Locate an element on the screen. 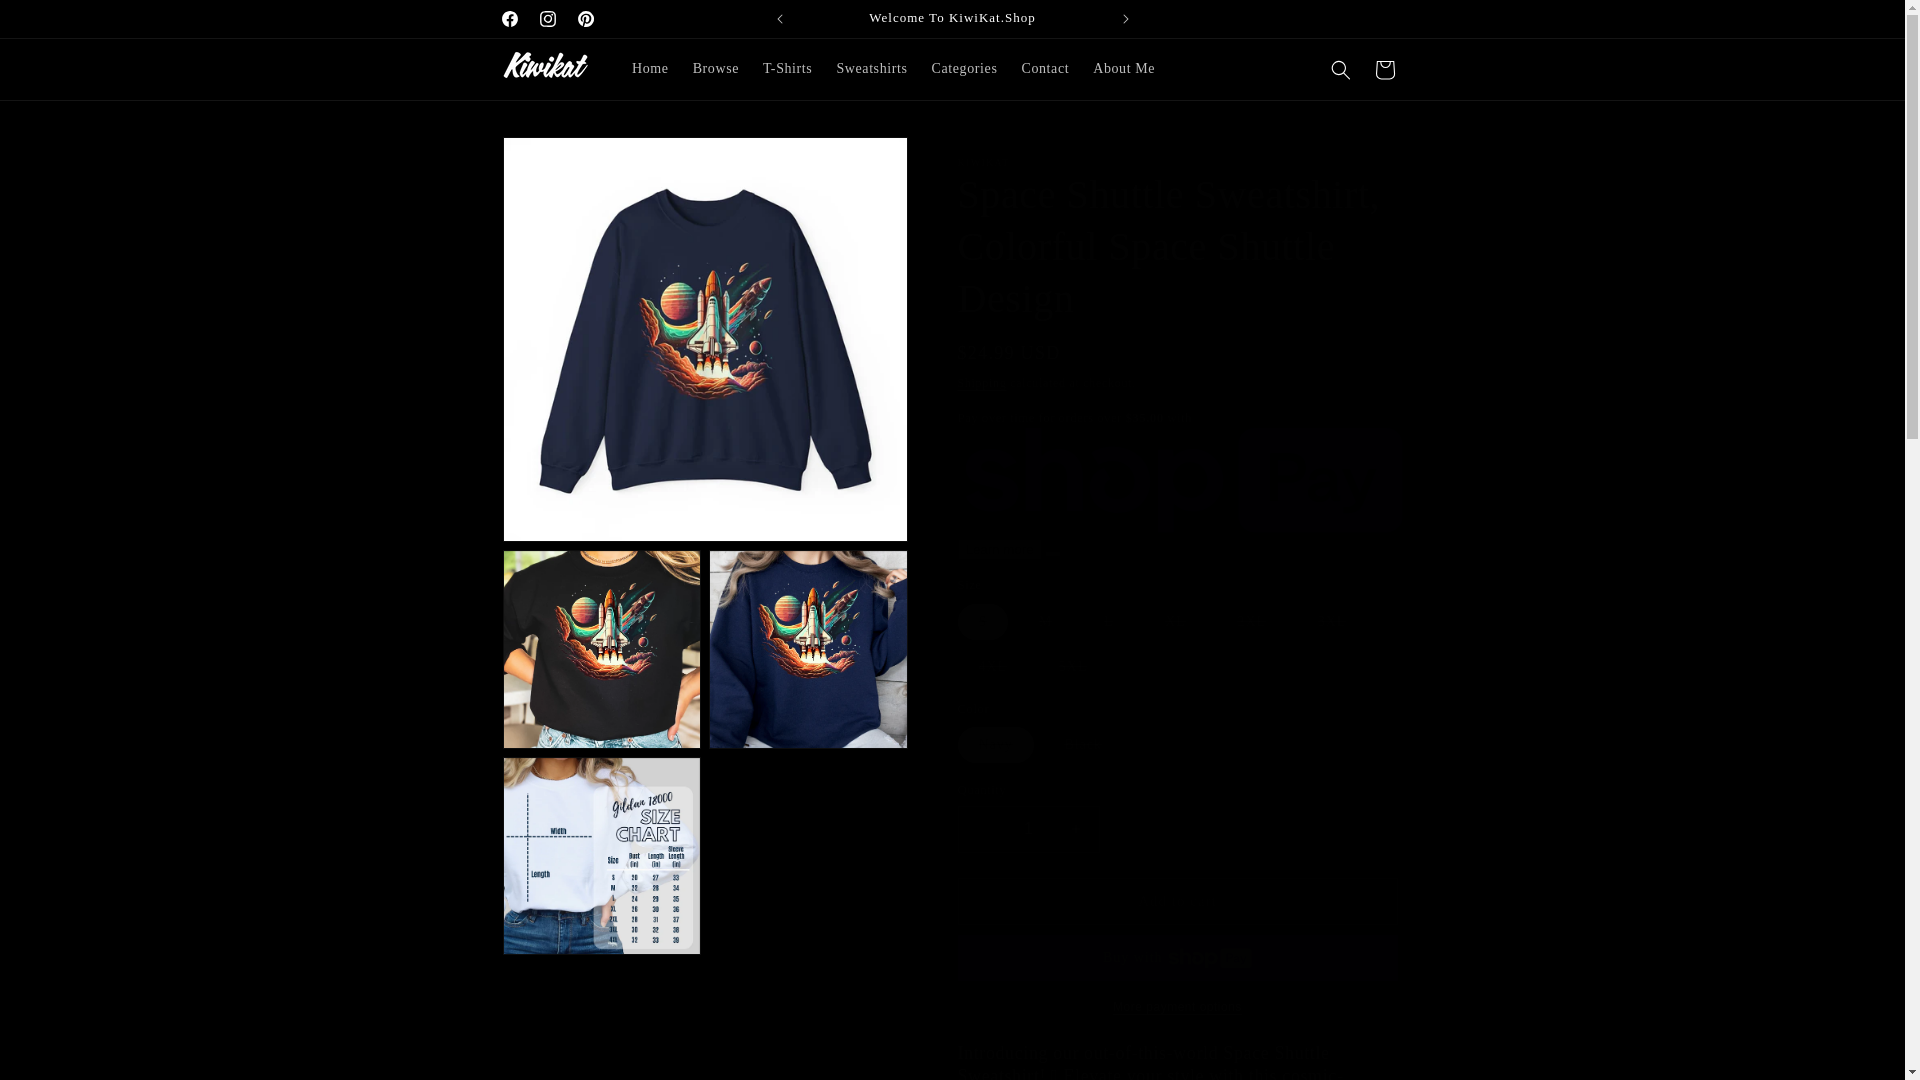 Image resolution: width=1920 pixels, height=1080 pixels. Instagram is located at coordinates (547, 18).